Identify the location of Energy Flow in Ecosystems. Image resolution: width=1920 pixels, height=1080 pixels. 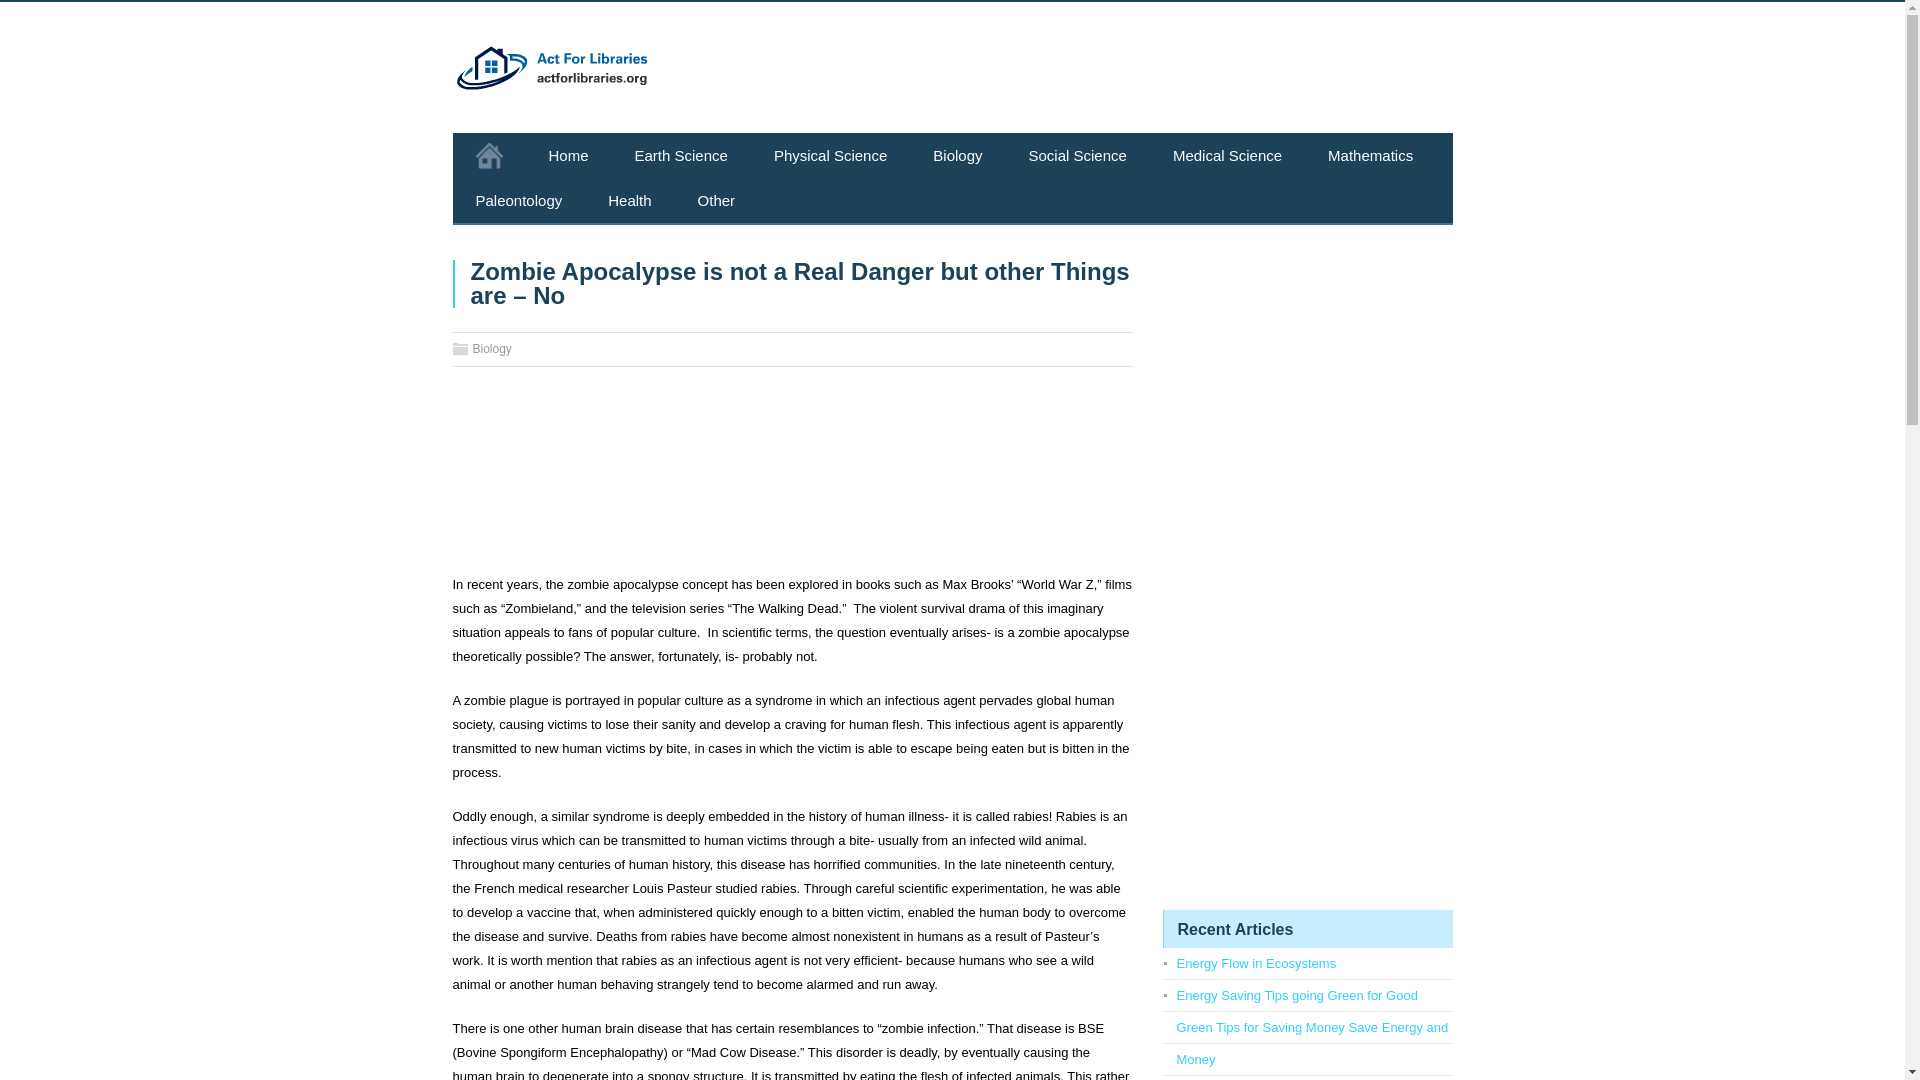
(1256, 962).